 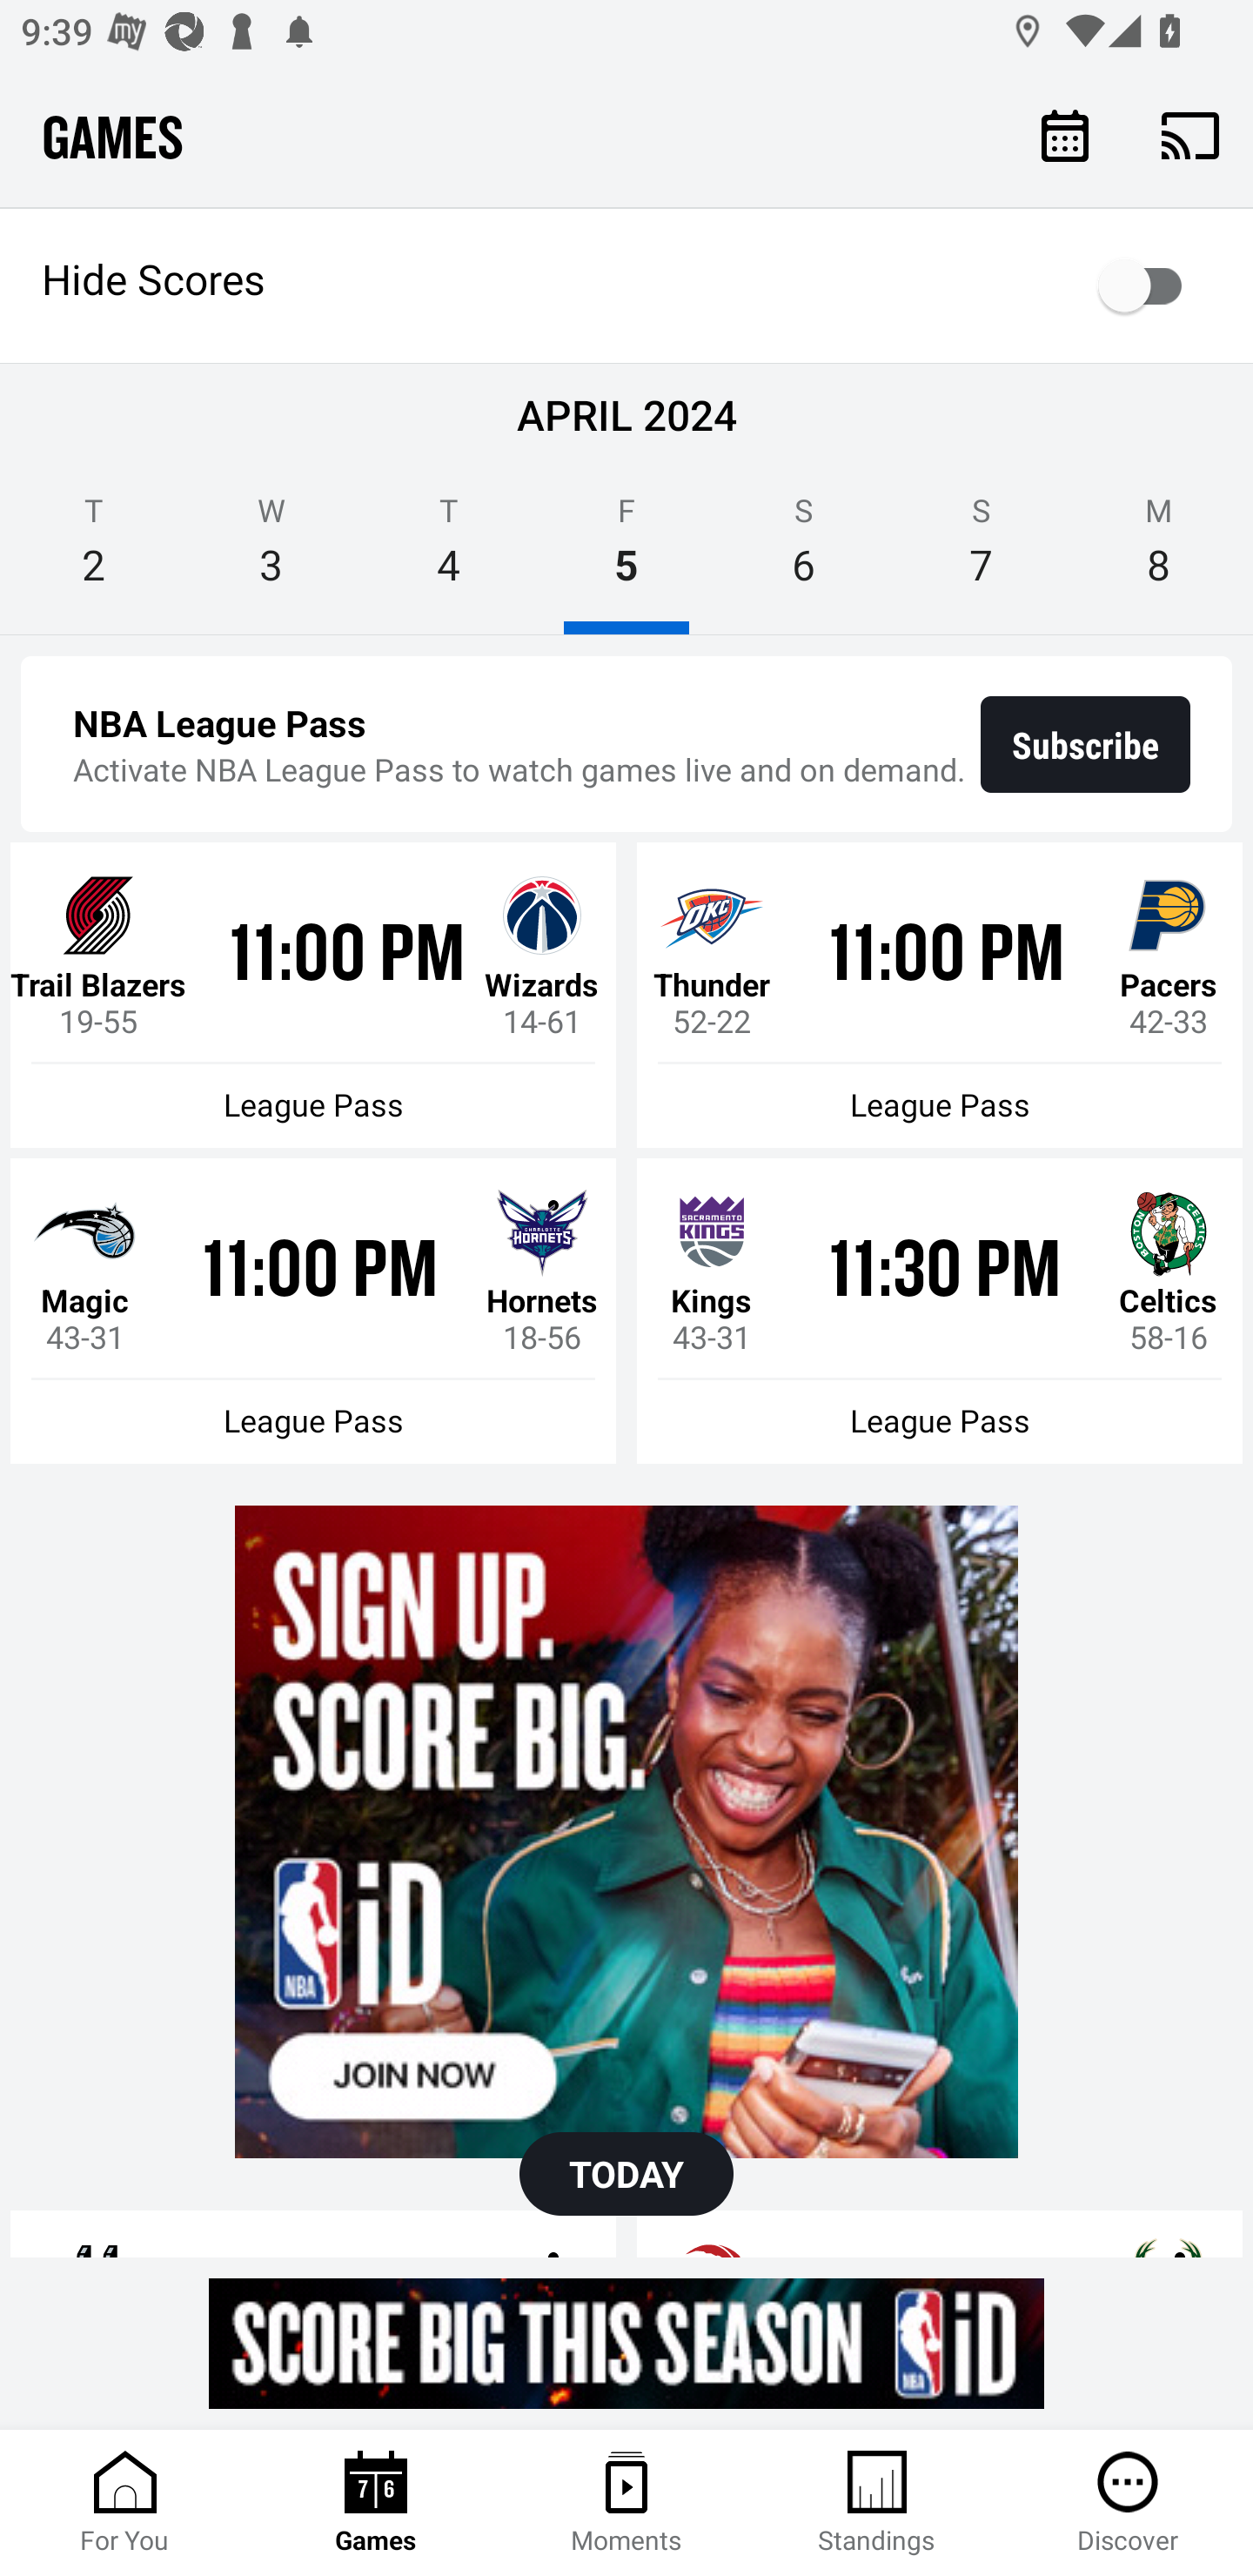 What do you see at coordinates (626, 550) in the screenshot?
I see `F 5` at bounding box center [626, 550].